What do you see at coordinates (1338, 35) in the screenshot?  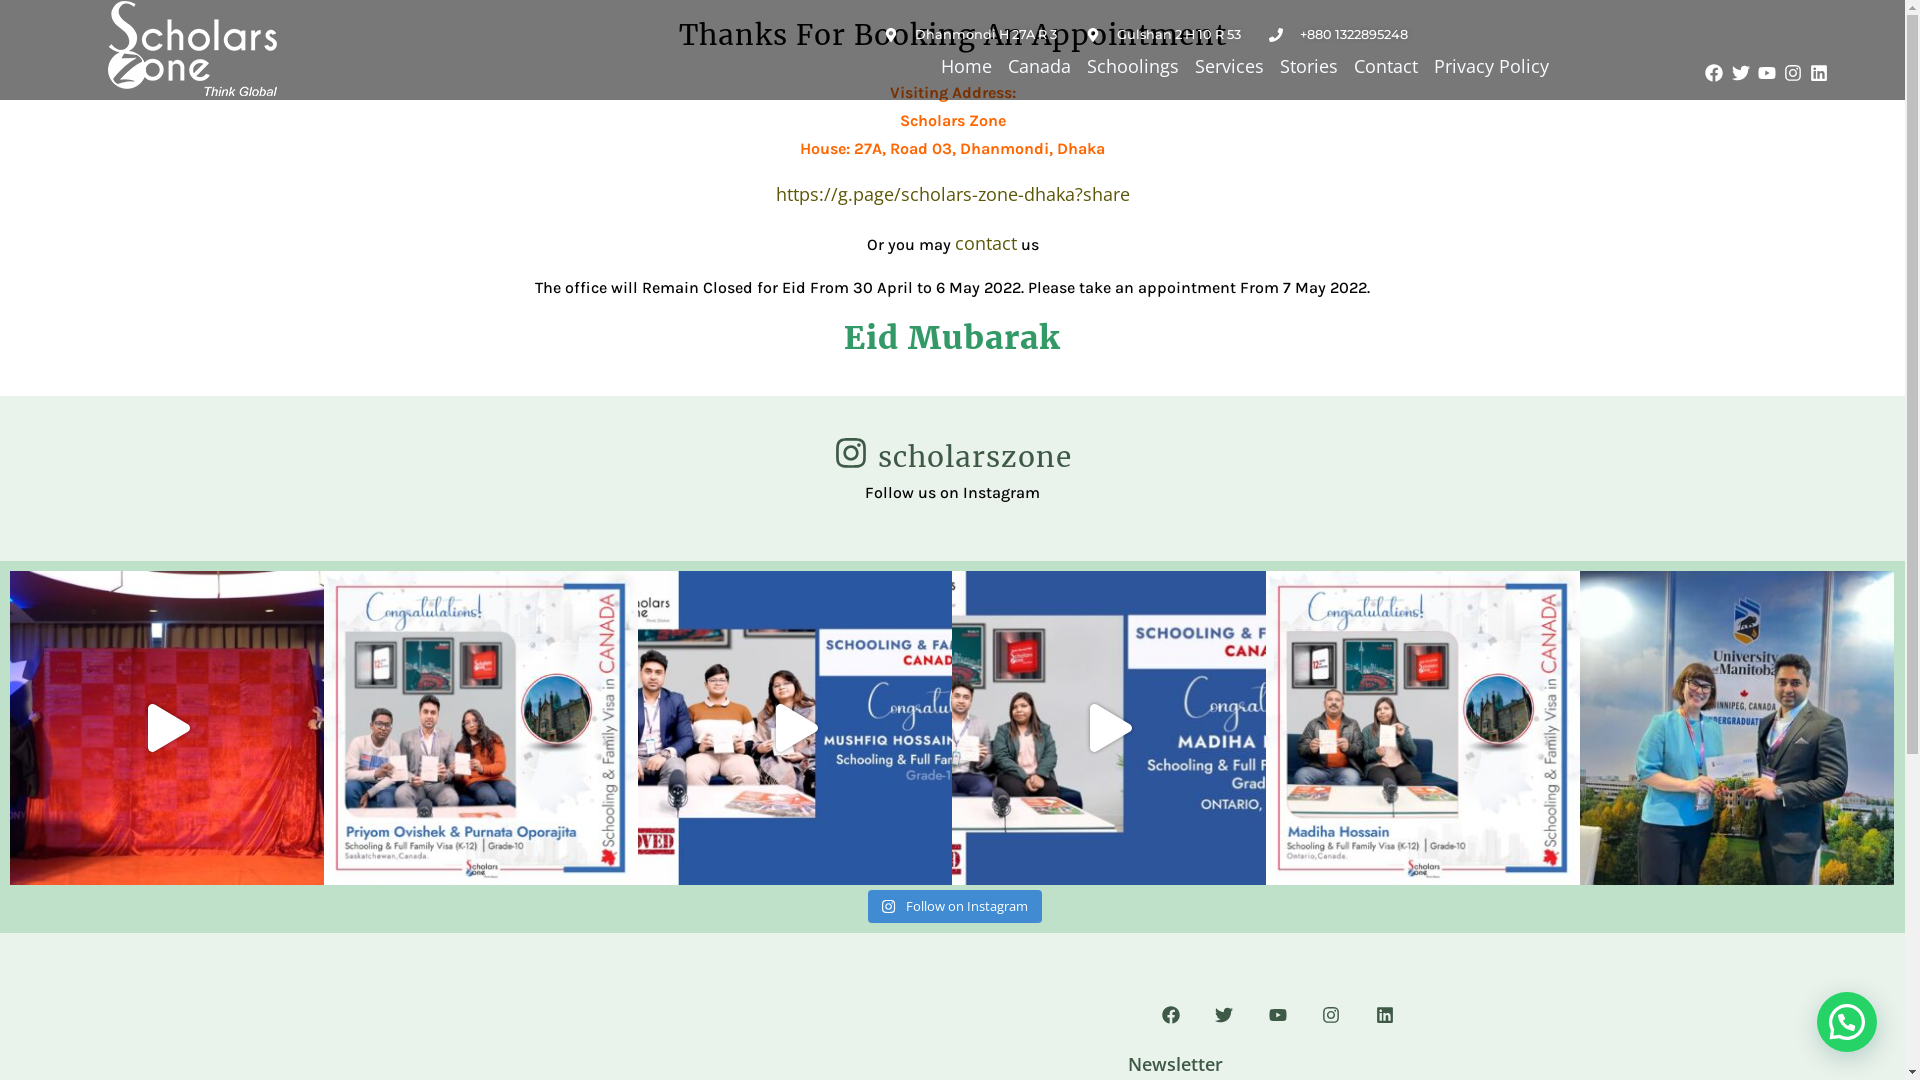 I see `+880 1322895248` at bounding box center [1338, 35].